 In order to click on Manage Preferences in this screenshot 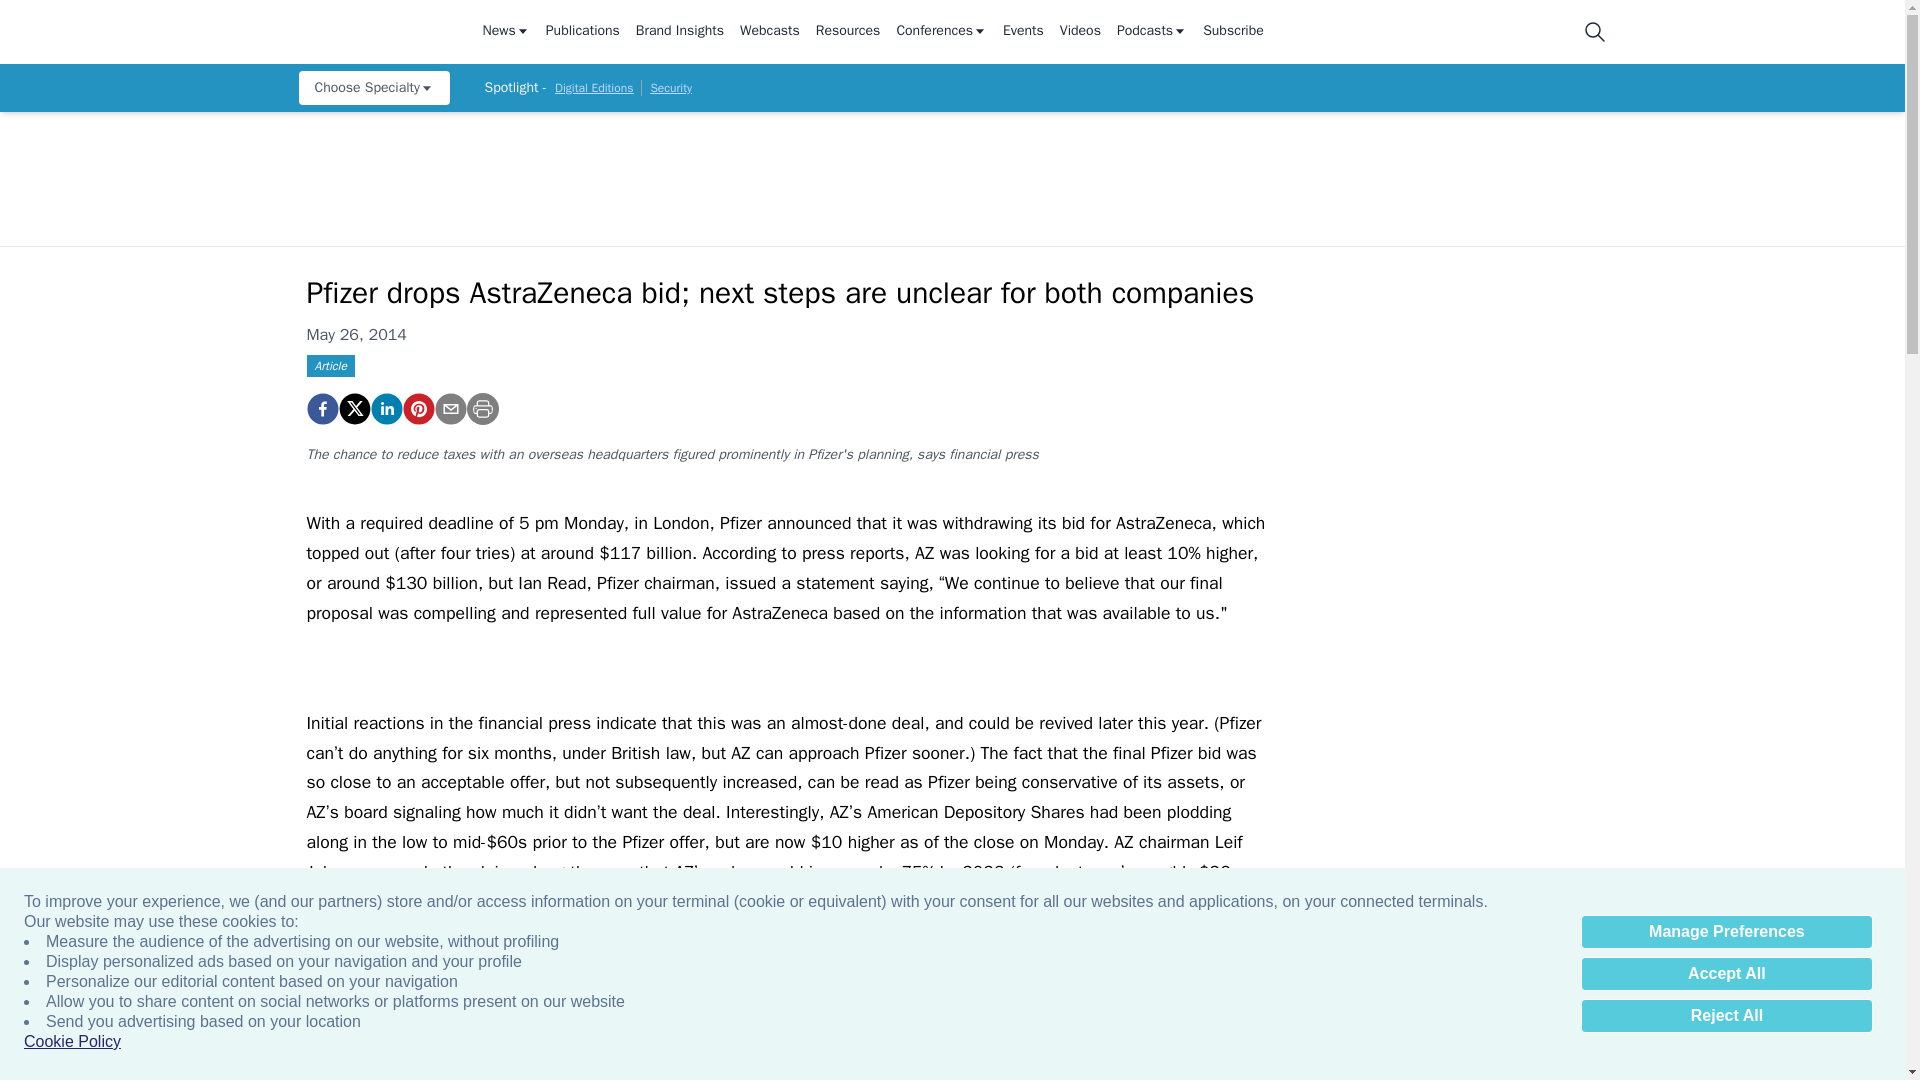, I will do `click(1726, 932)`.